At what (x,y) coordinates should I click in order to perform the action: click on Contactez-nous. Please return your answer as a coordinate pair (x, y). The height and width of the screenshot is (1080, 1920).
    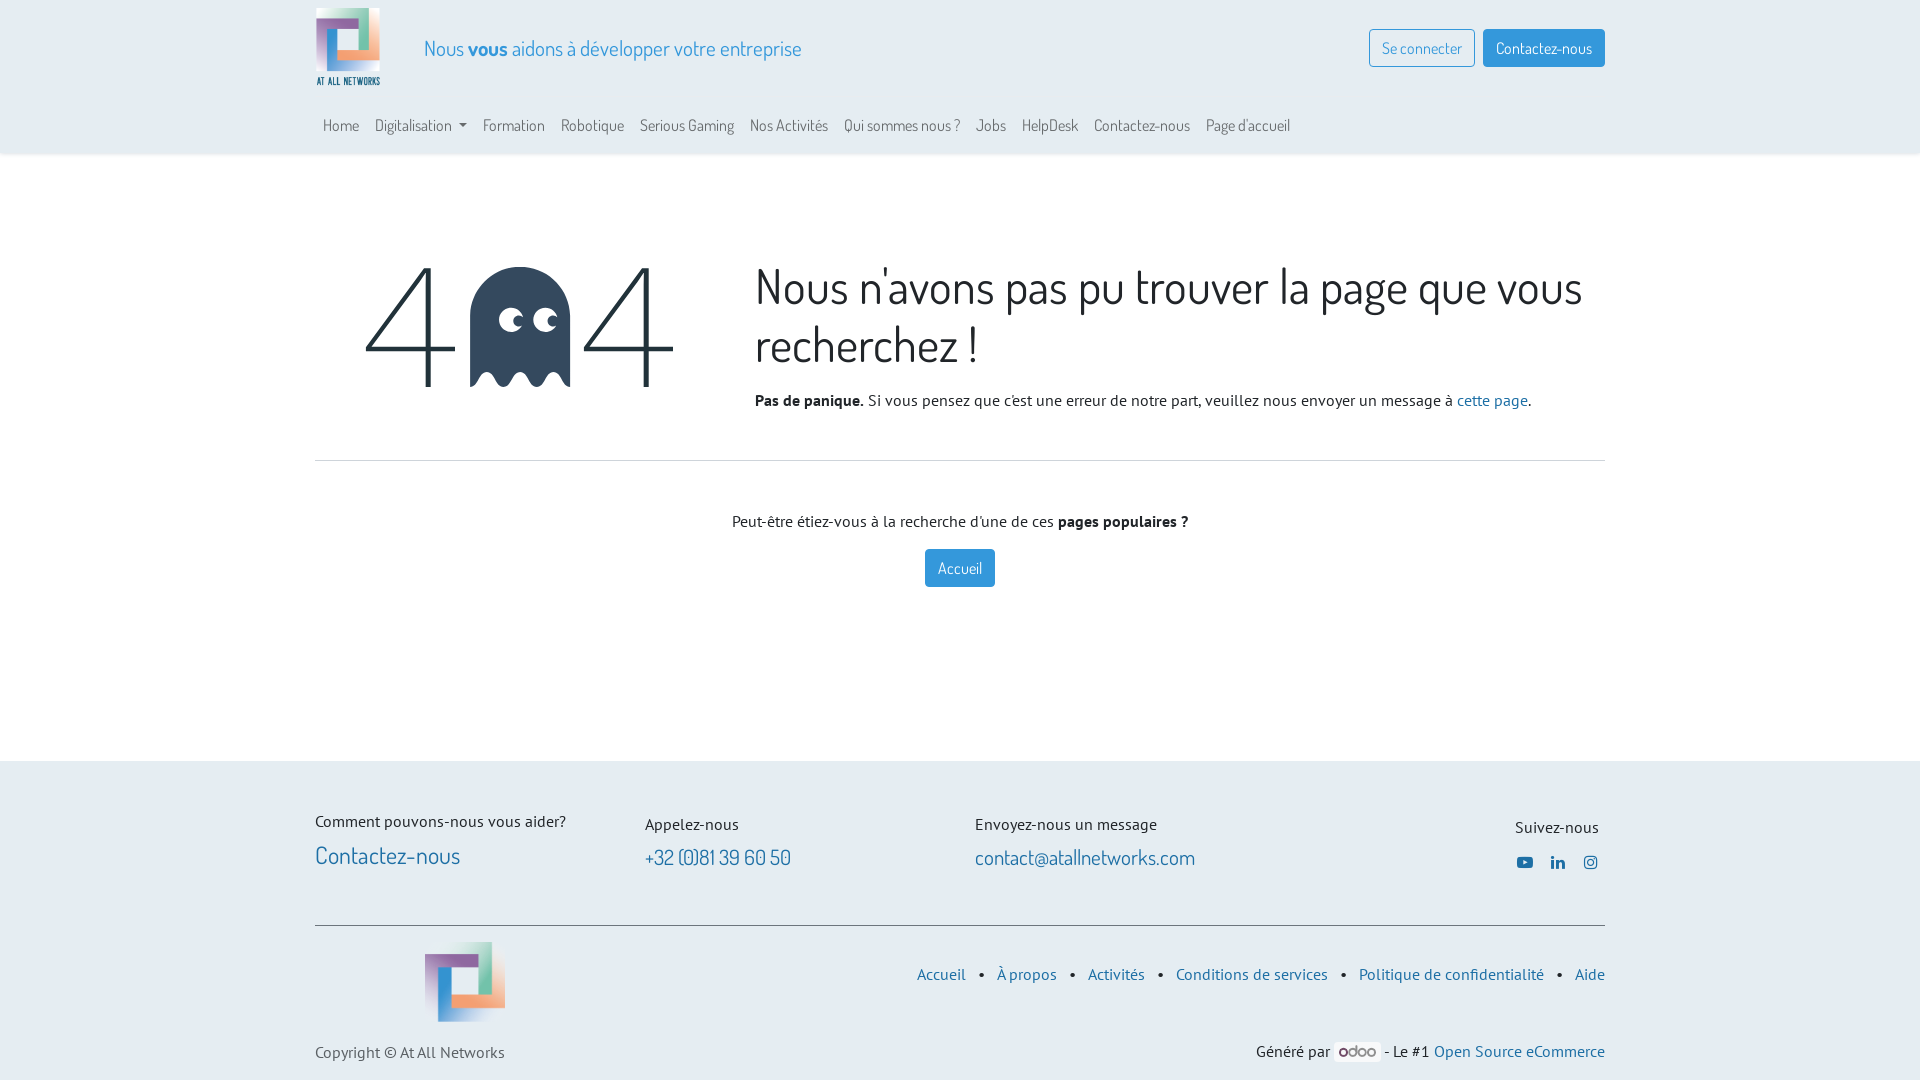
    Looking at the image, I should click on (388, 854).